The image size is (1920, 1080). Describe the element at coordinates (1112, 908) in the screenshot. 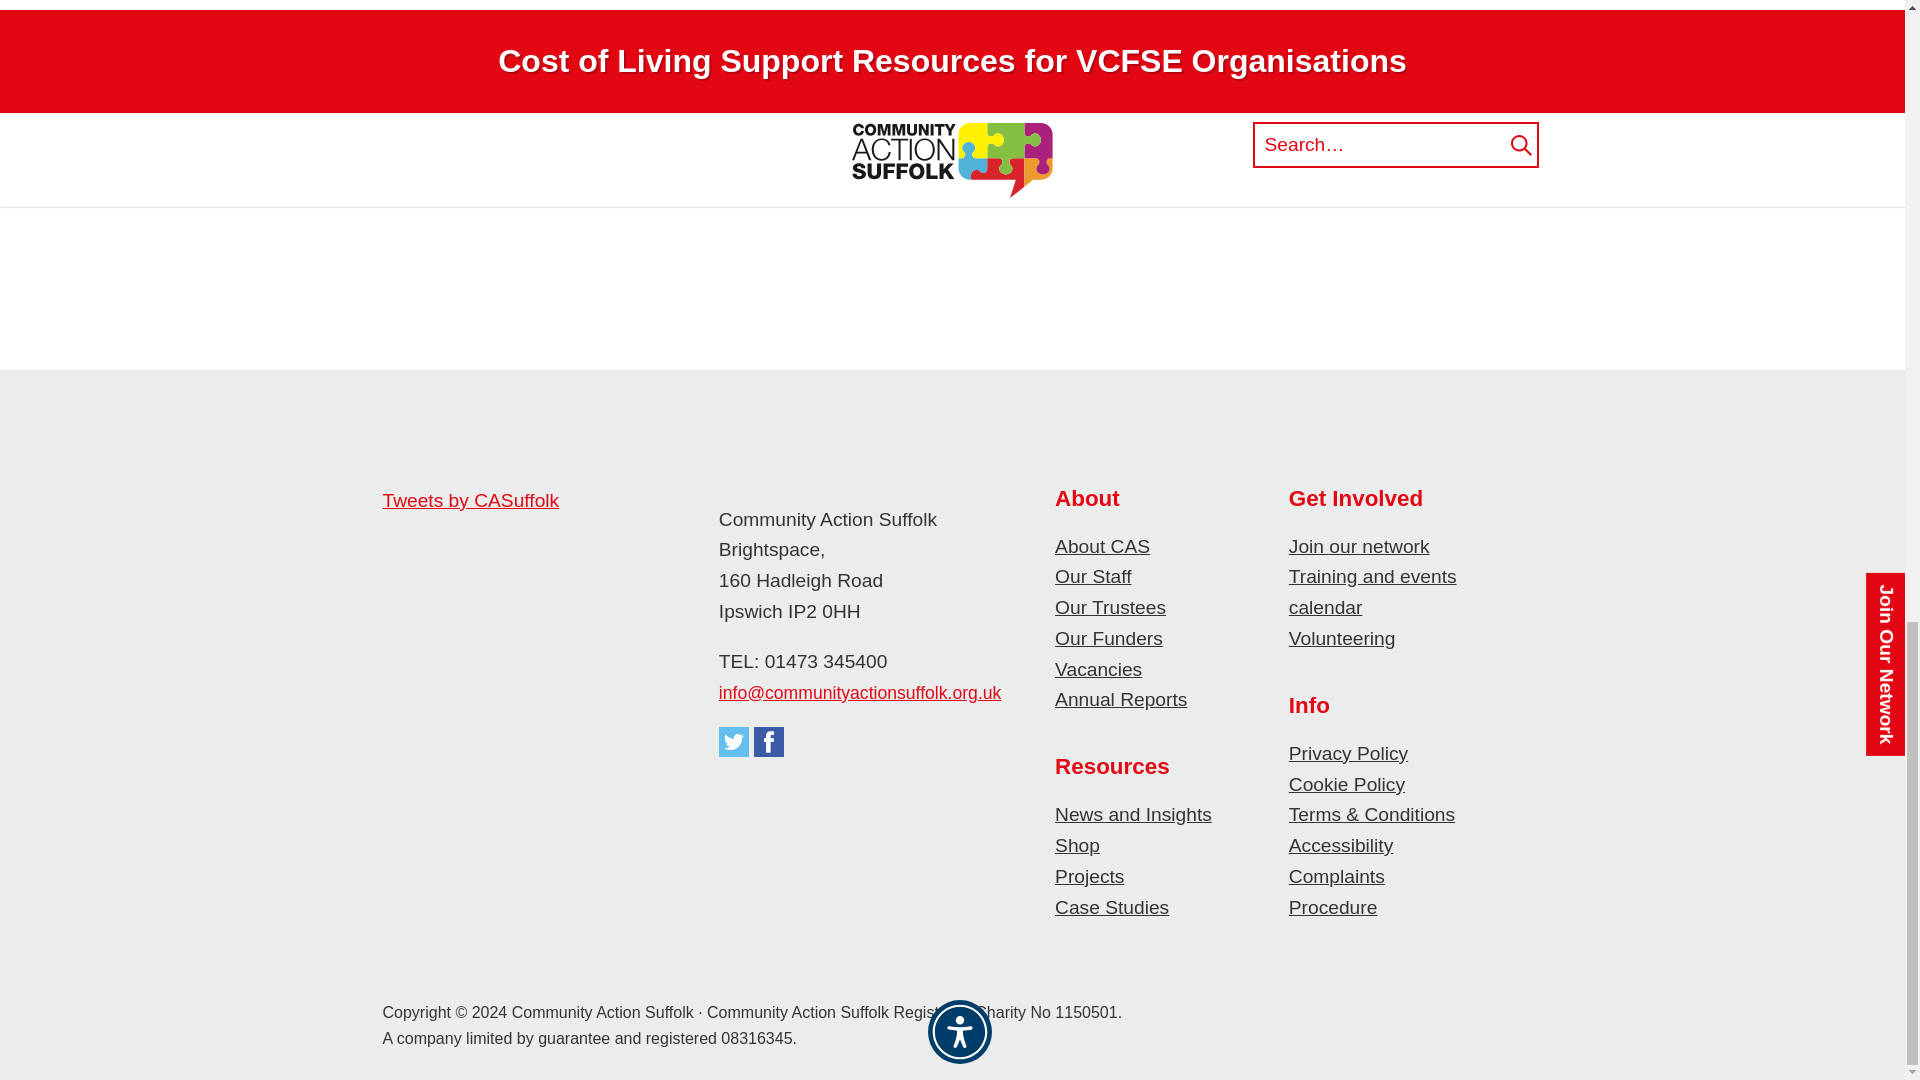

I see `Case Studies` at that location.